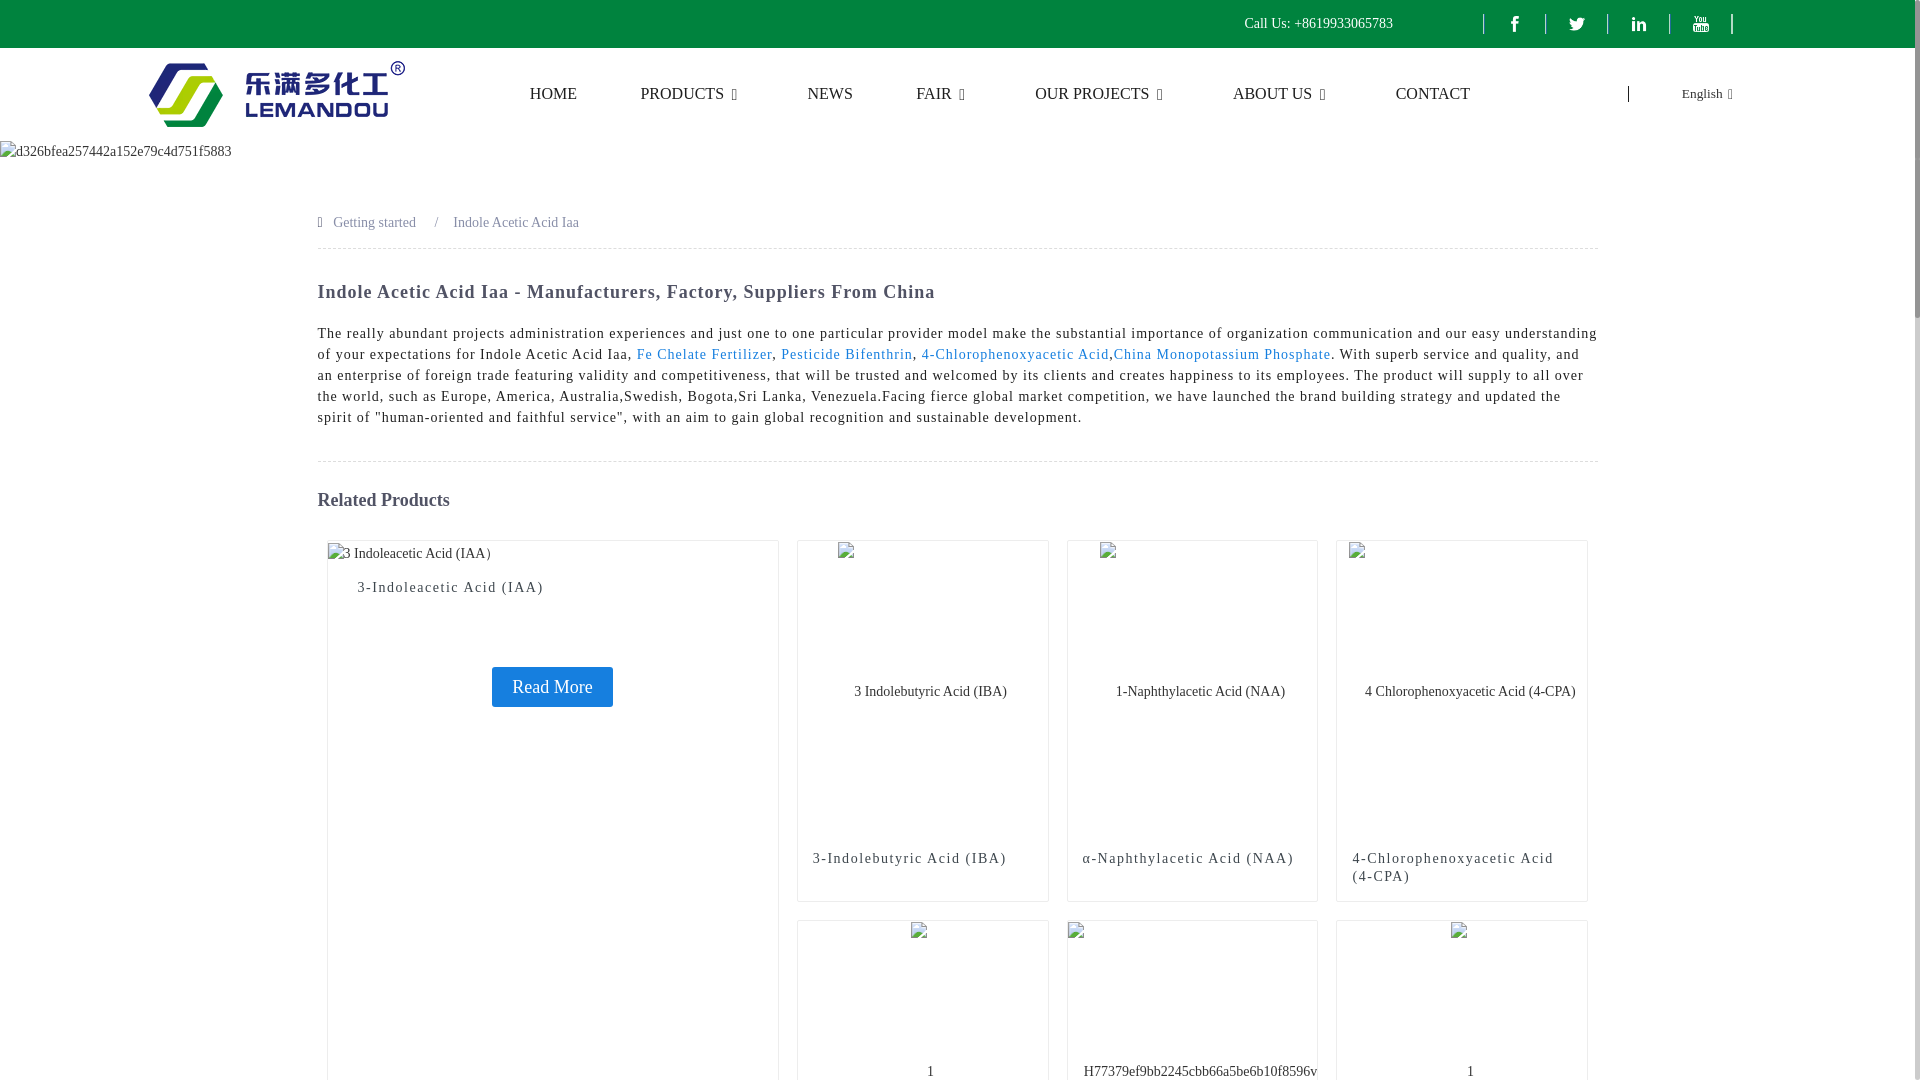 This screenshot has height=1080, width=1920. What do you see at coordinates (1015, 354) in the screenshot?
I see `4-Chlorophenoxyacetic Acid` at bounding box center [1015, 354].